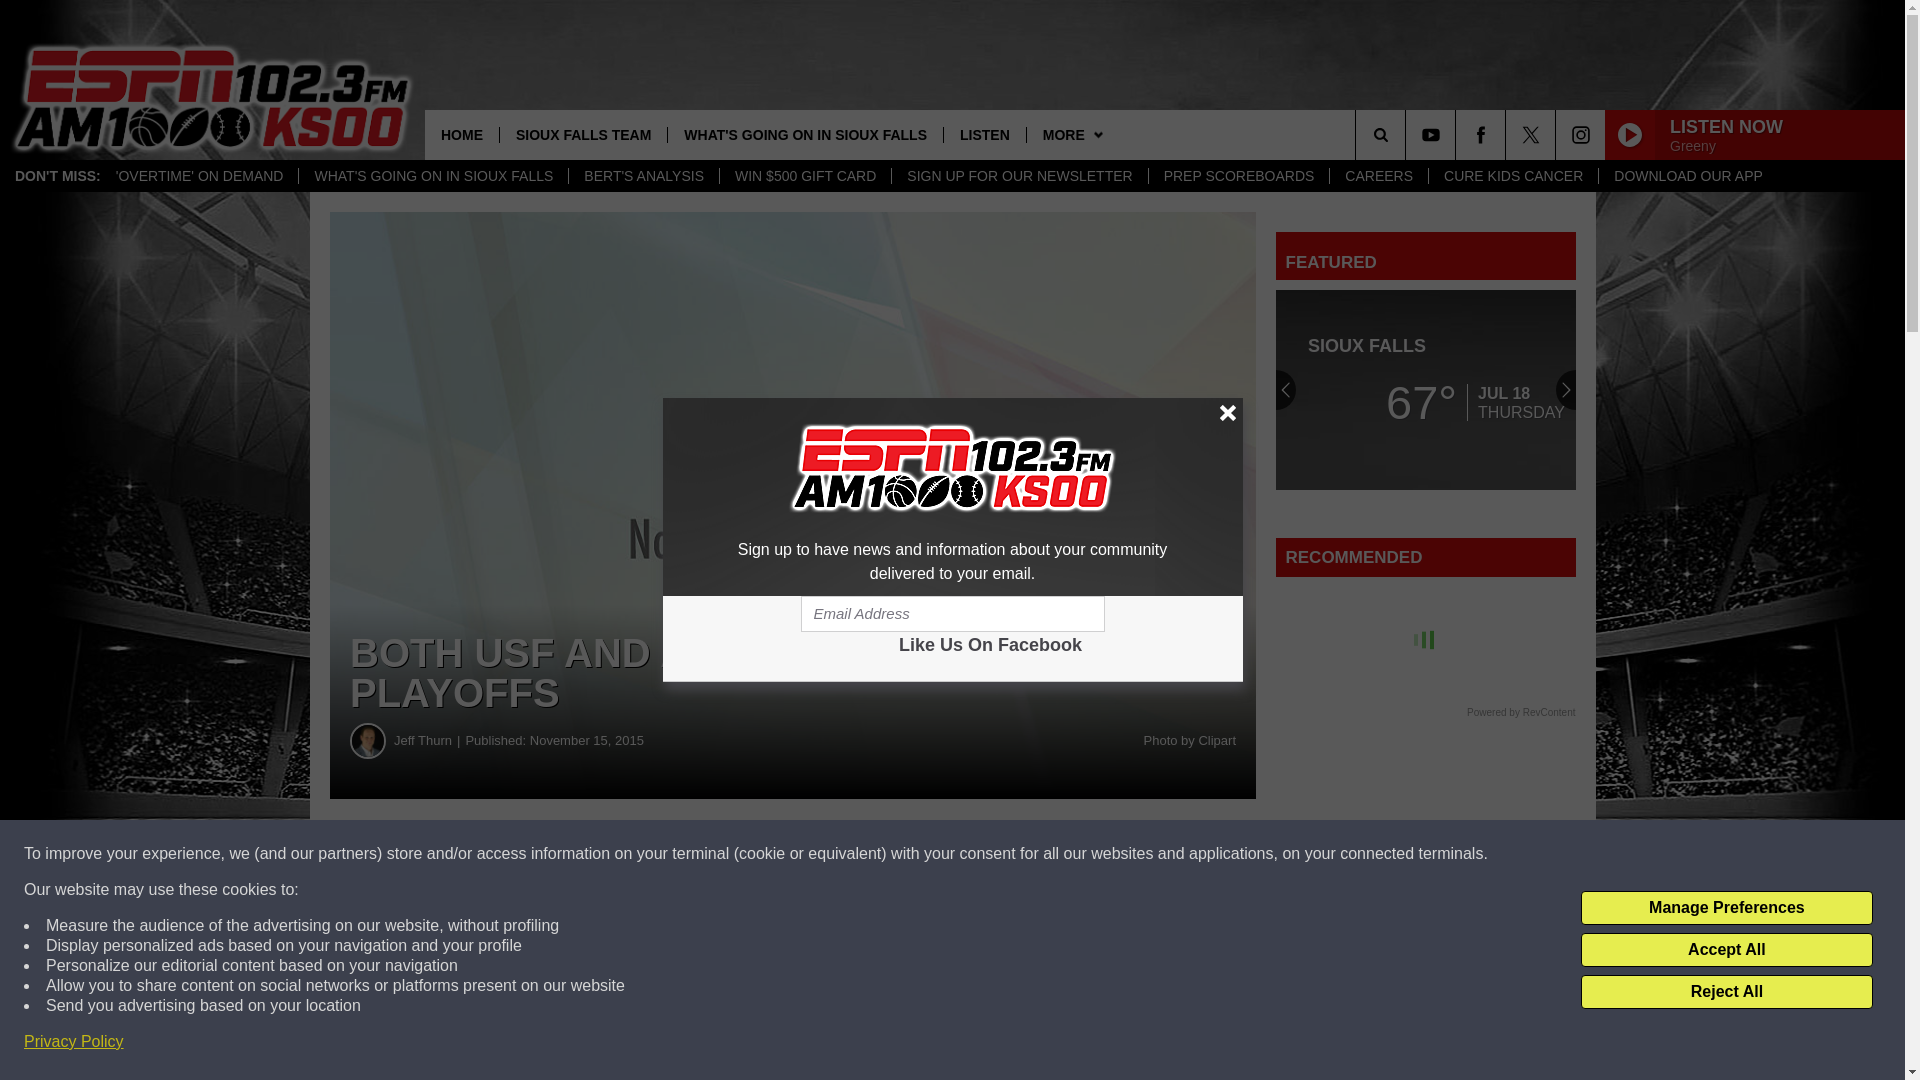  What do you see at coordinates (1726, 908) in the screenshot?
I see `Manage Preferences` at bounding box center [1726, 908].